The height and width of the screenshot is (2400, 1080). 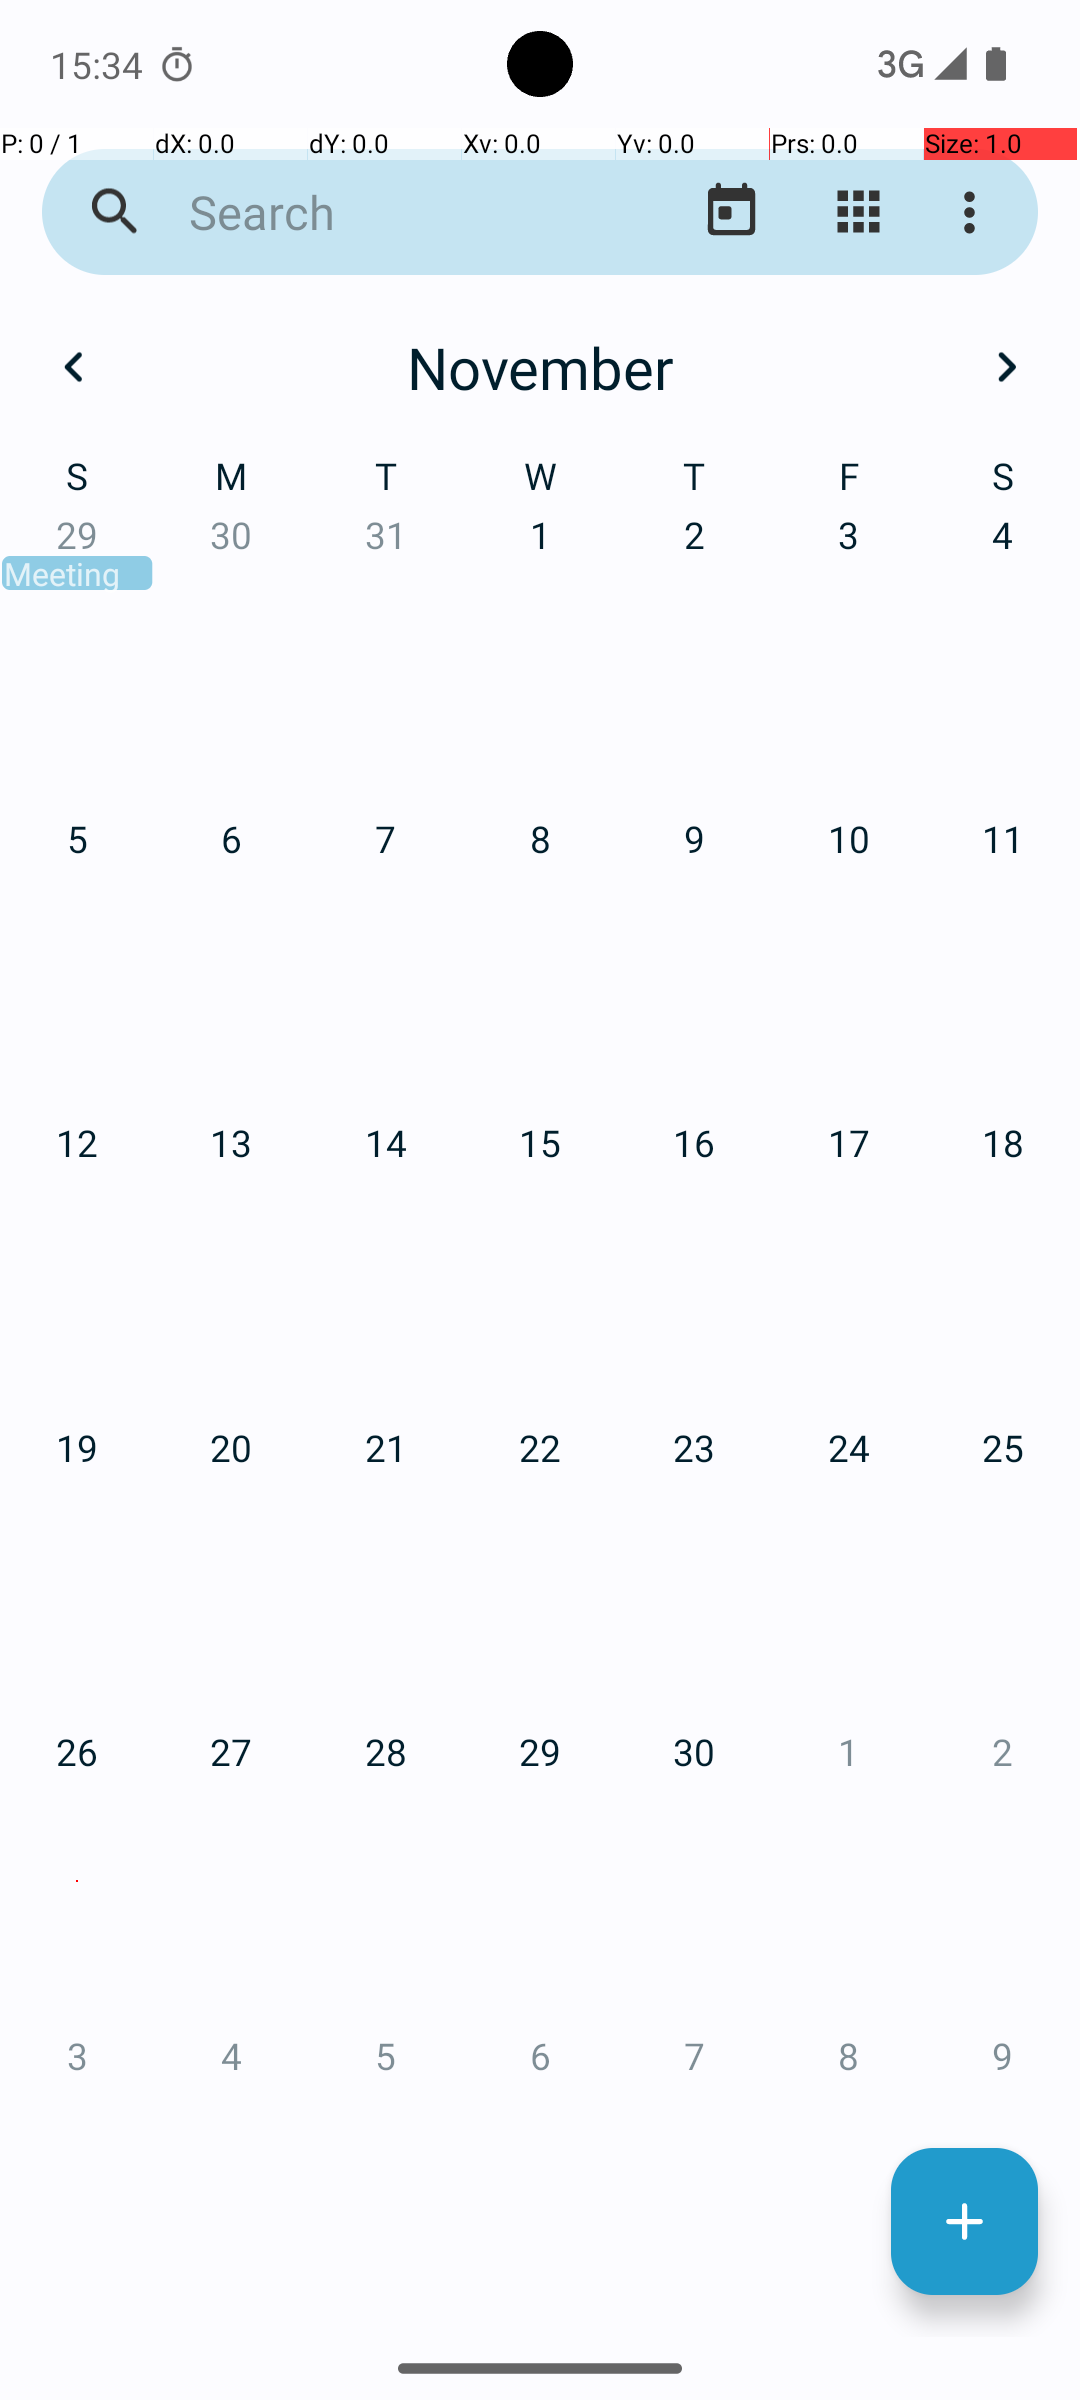 What do you see at coordinates (540, 367) in the screenshot?
I see `November` at bounding box center [540, 367].